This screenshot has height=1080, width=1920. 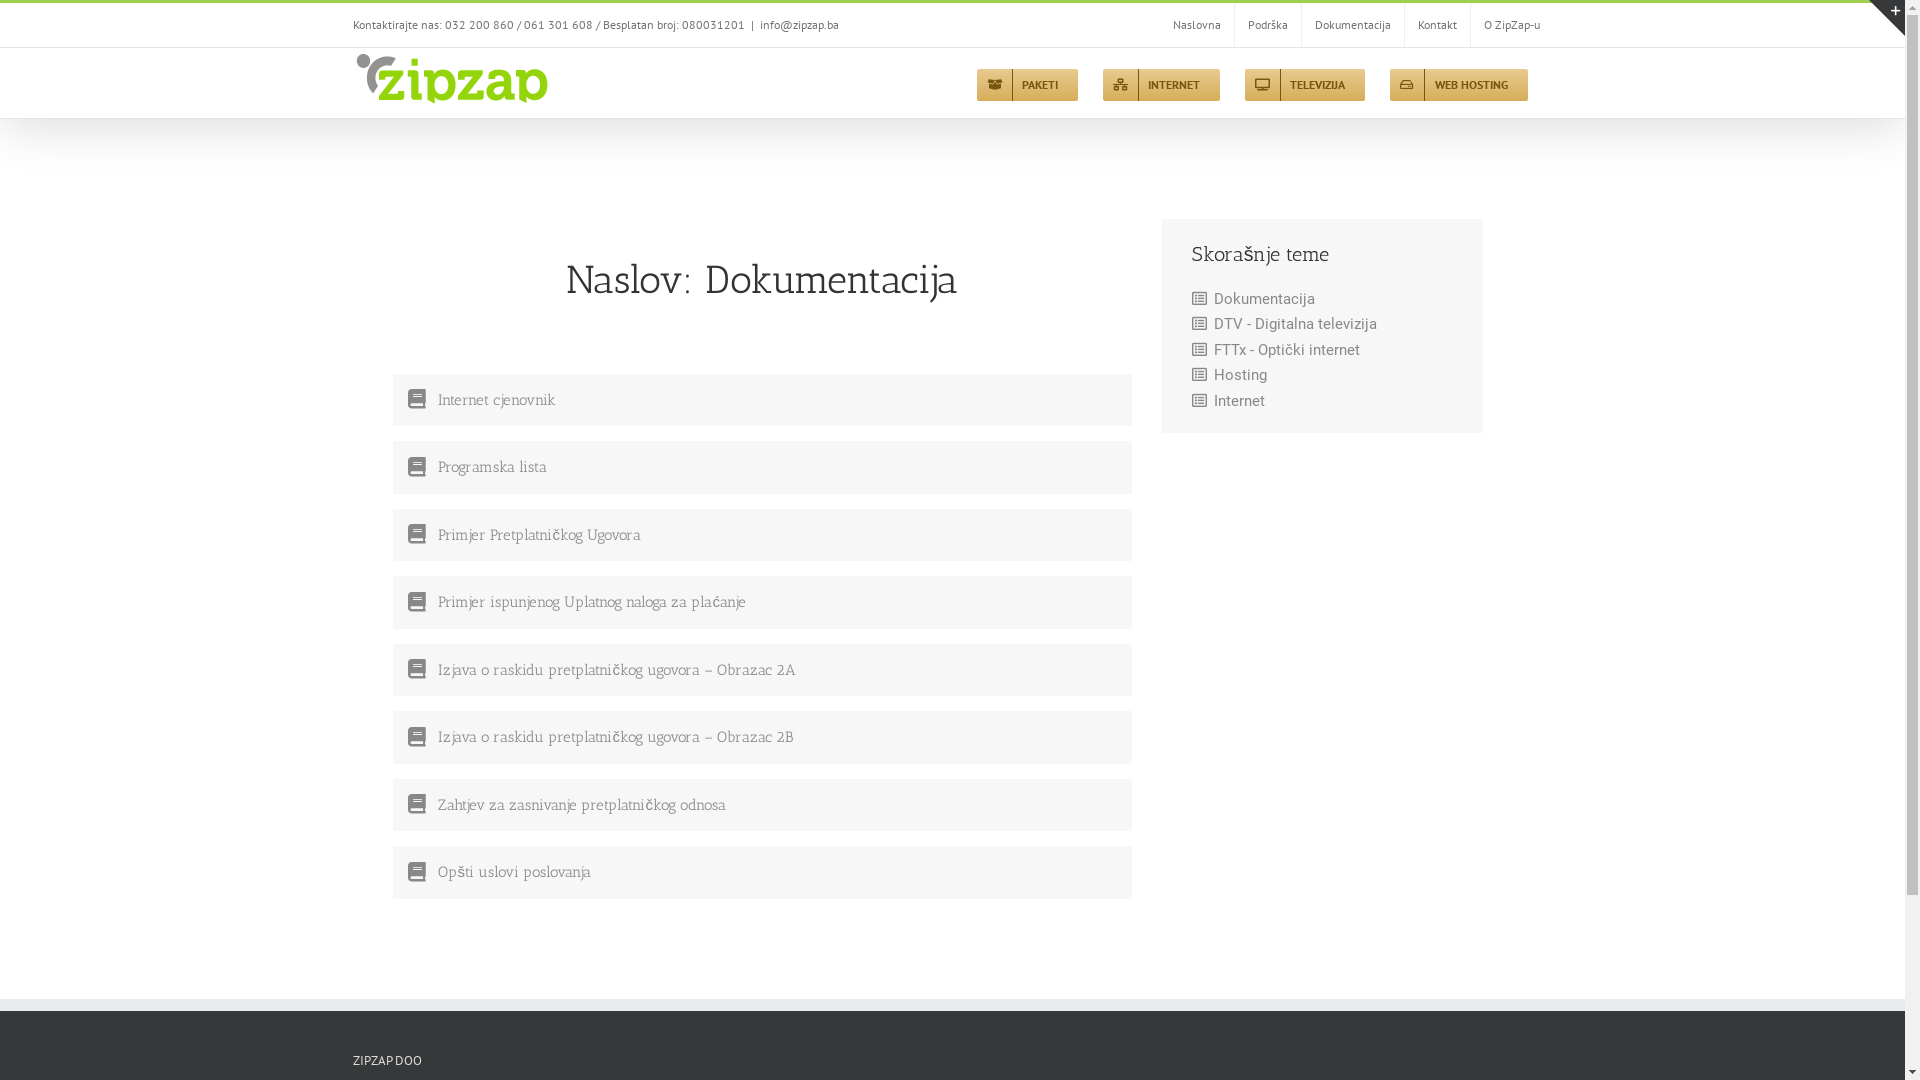 I want to click on info@zipzap.ba, so click(x=800, y=24).